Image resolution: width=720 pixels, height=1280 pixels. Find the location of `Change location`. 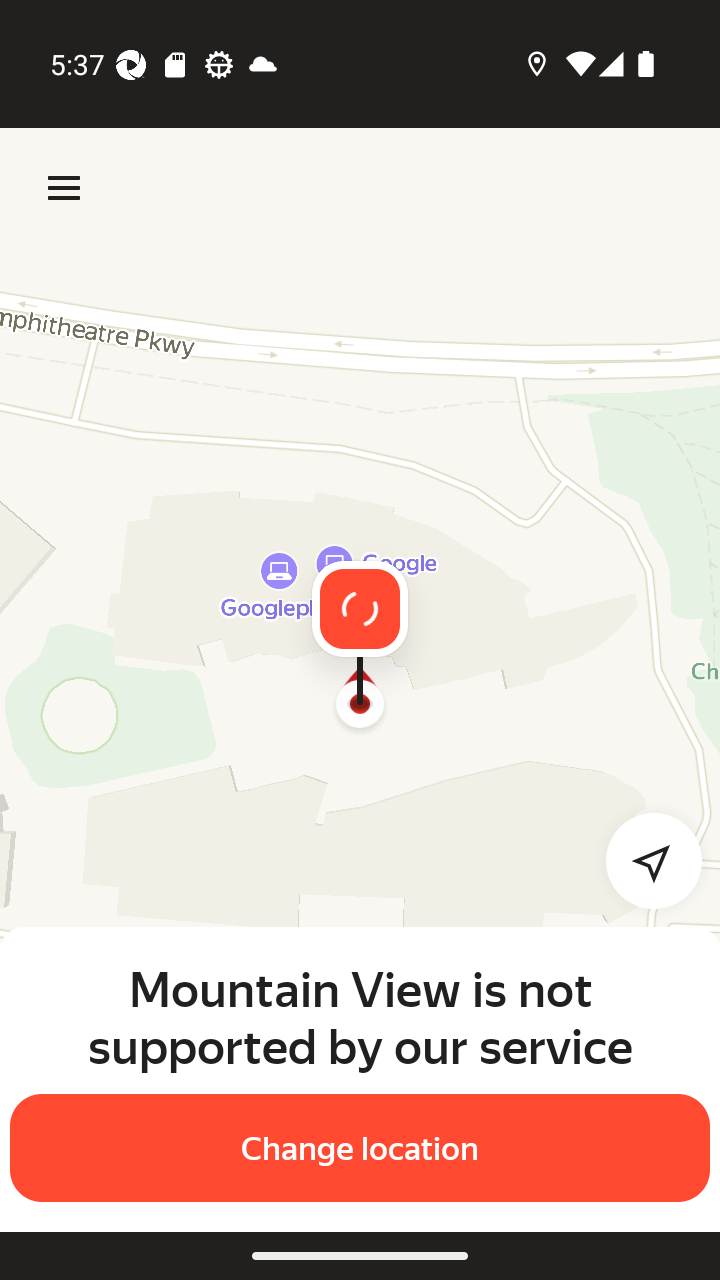

Change location is located at coordinates (360, 1148).